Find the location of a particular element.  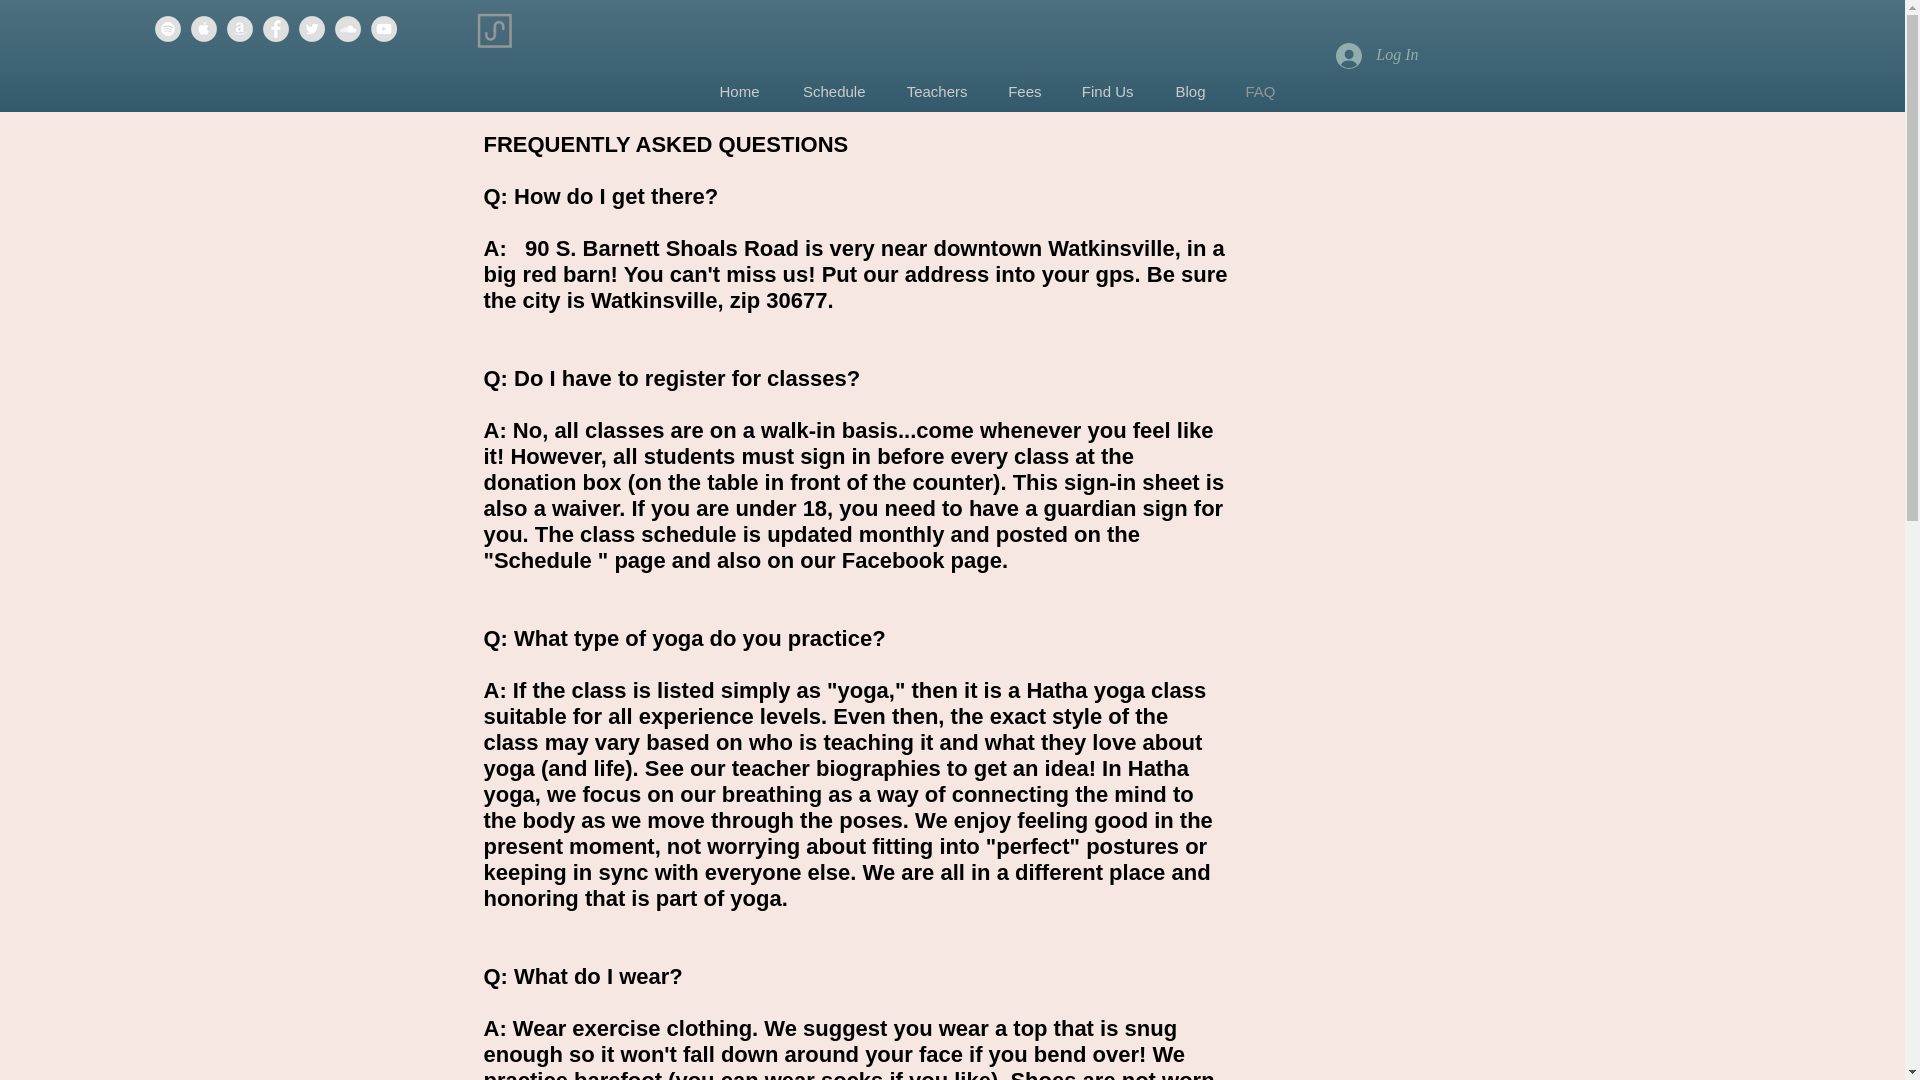

our Facebook page is located at coordinates (901, 560).